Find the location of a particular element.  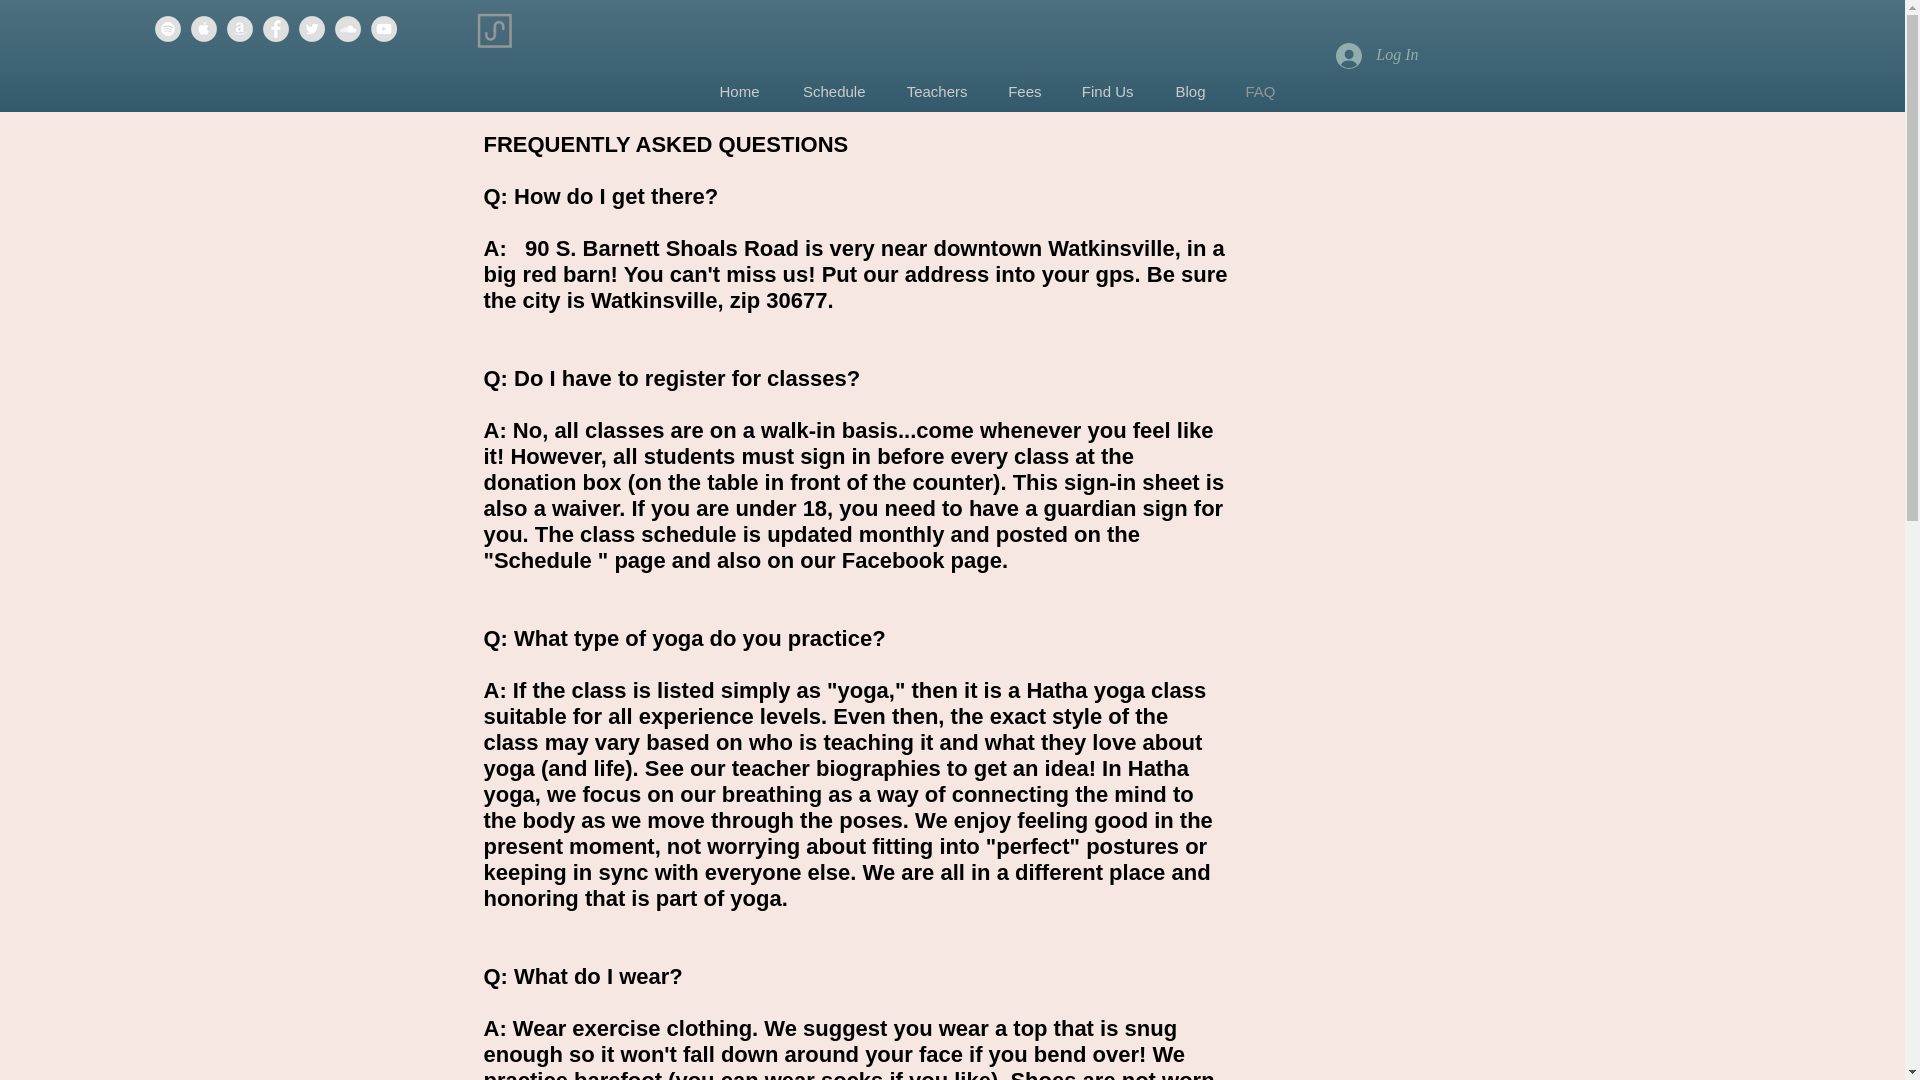

our Facebook page is located at coordinates (901, 560).